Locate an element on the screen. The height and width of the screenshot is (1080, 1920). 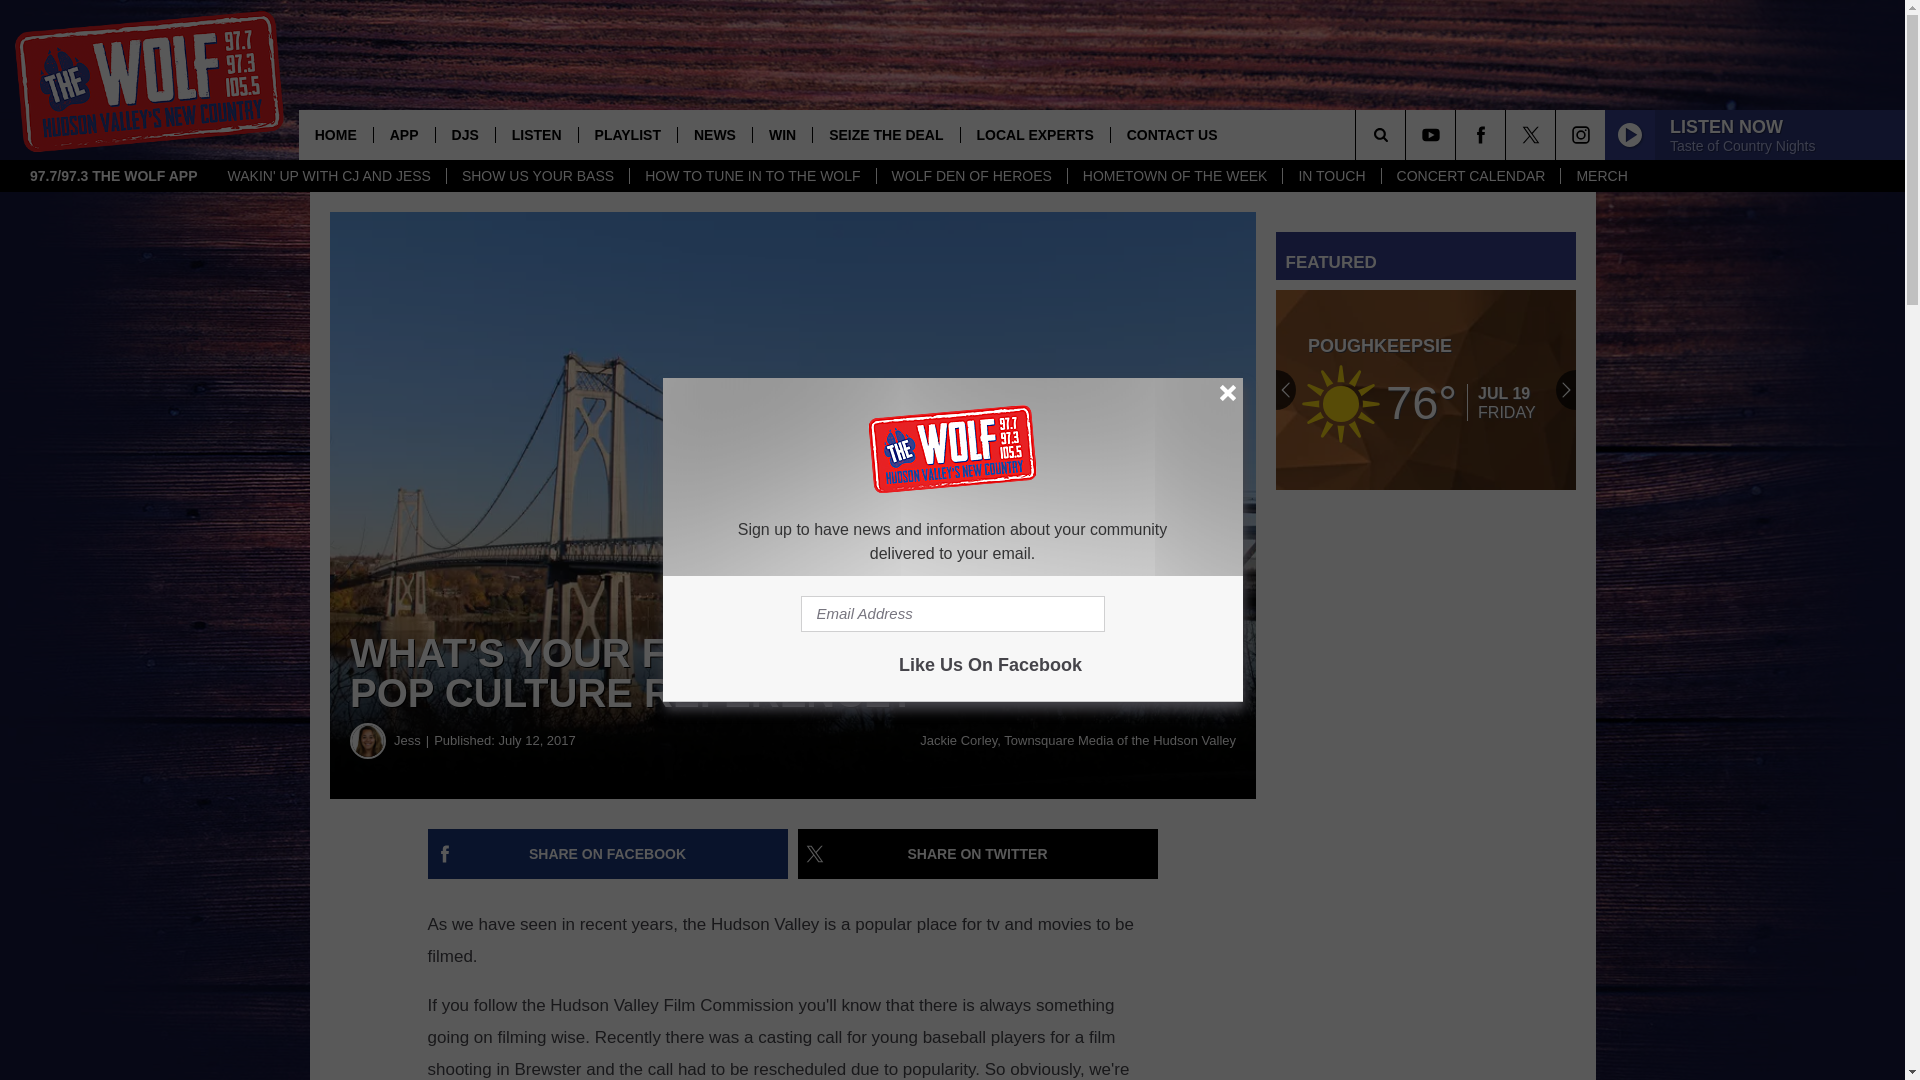
HOW TO TUNE IN TO THE WOLF is located at coordinates (752, 176).